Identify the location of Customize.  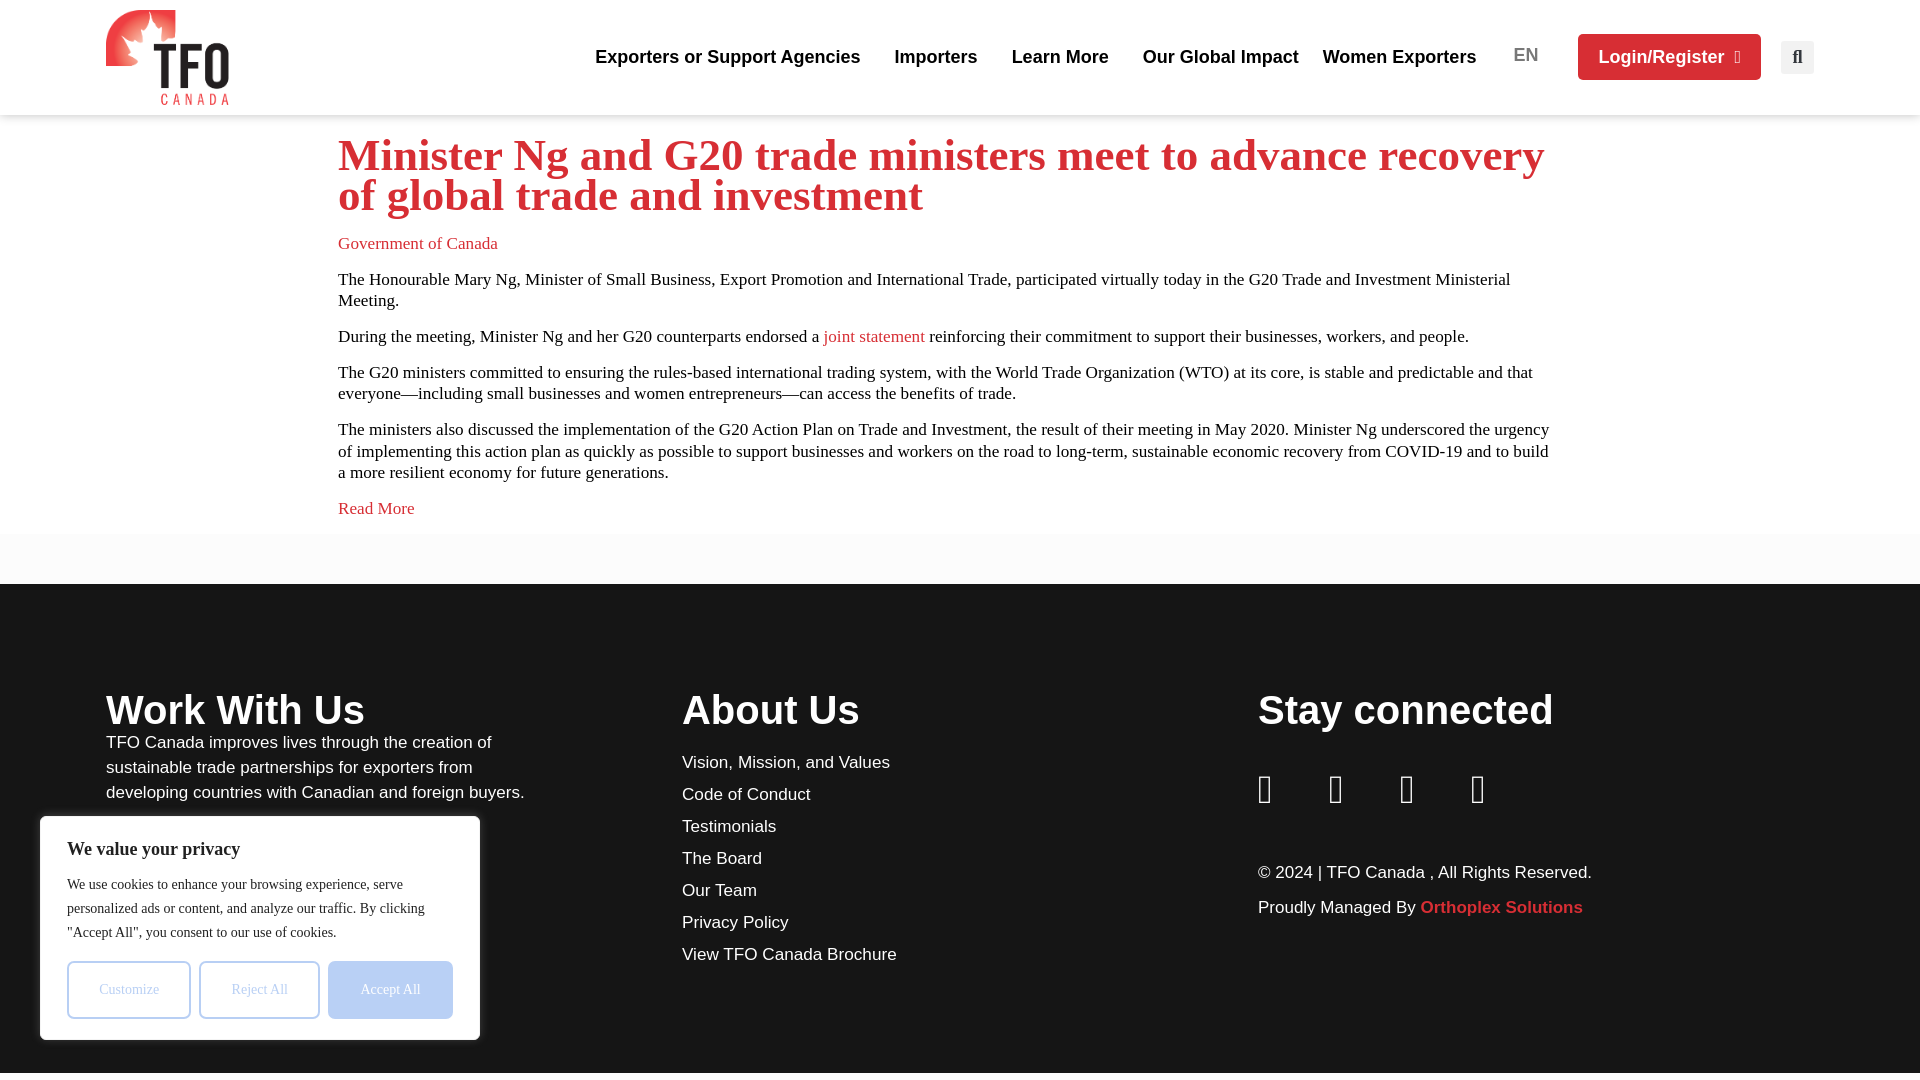
(128, 990).